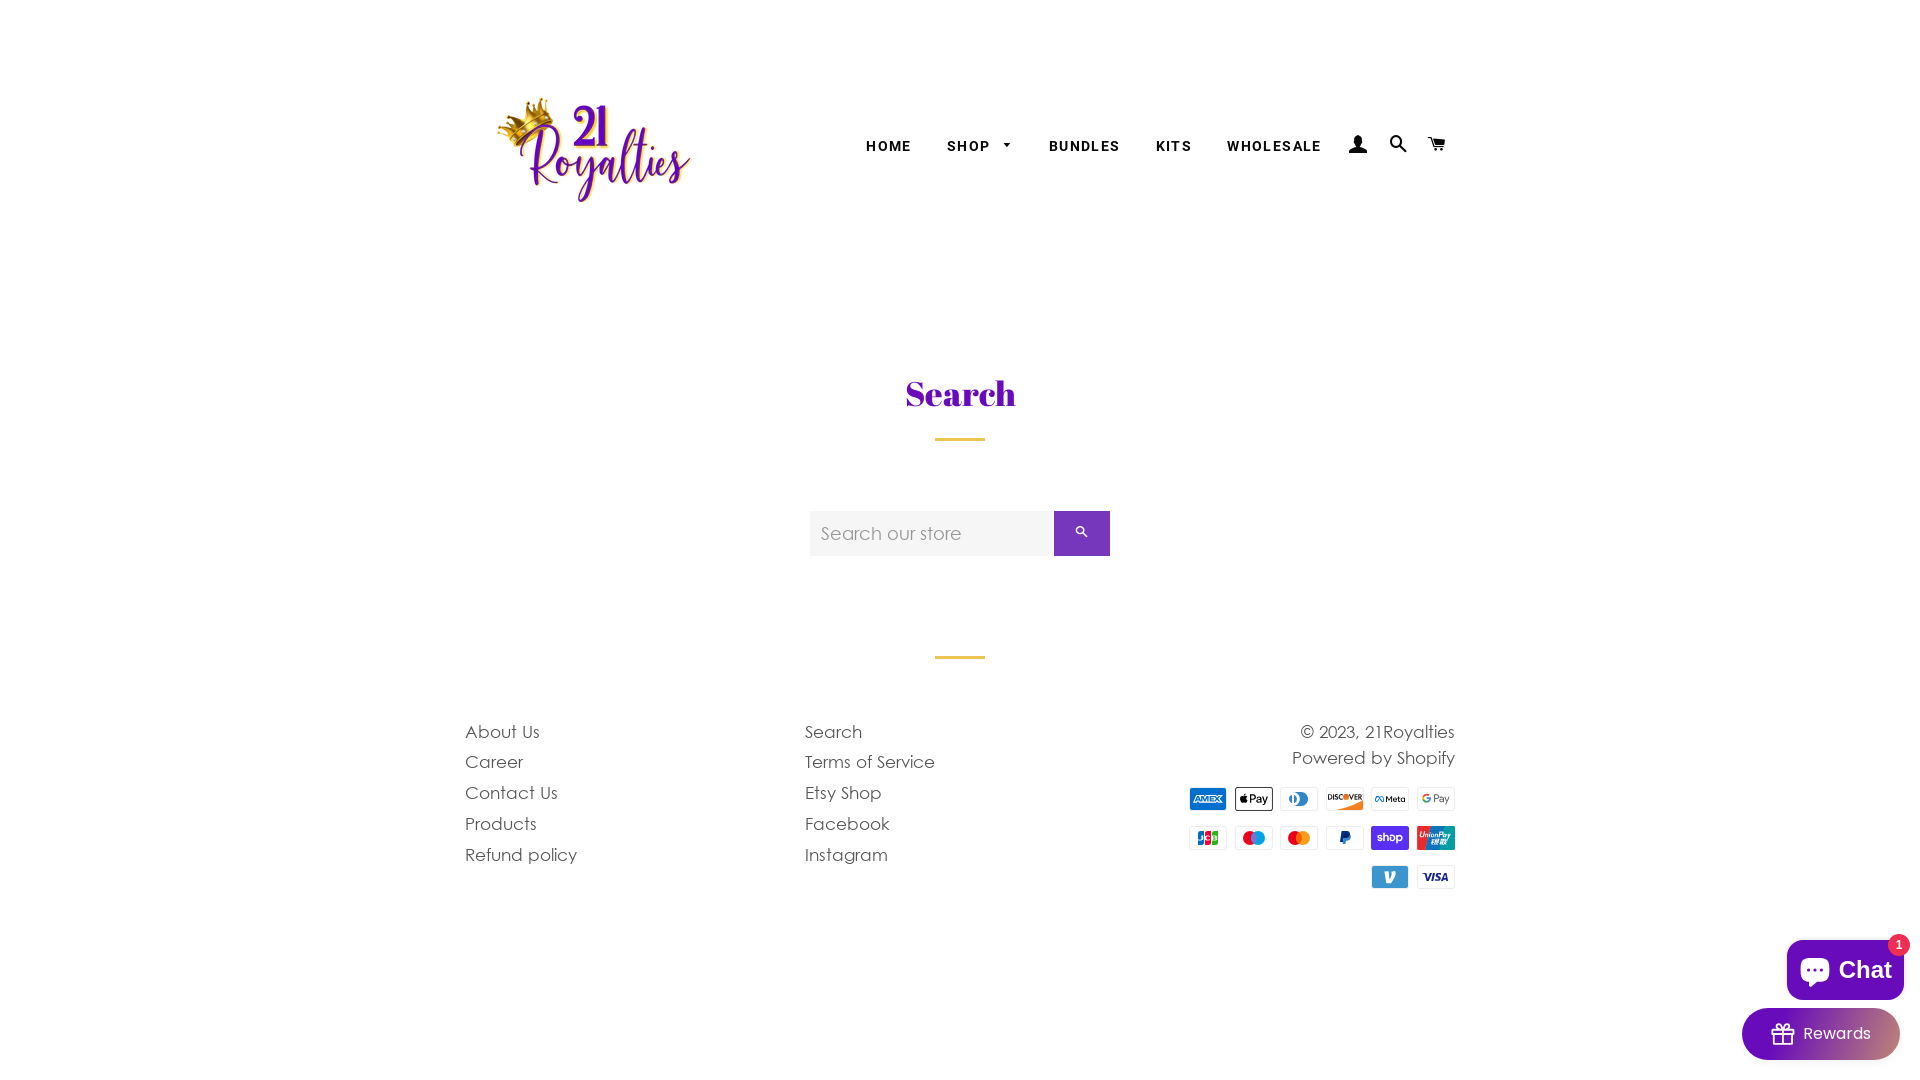  I want to click on SEARCH, so click(1082, 534).